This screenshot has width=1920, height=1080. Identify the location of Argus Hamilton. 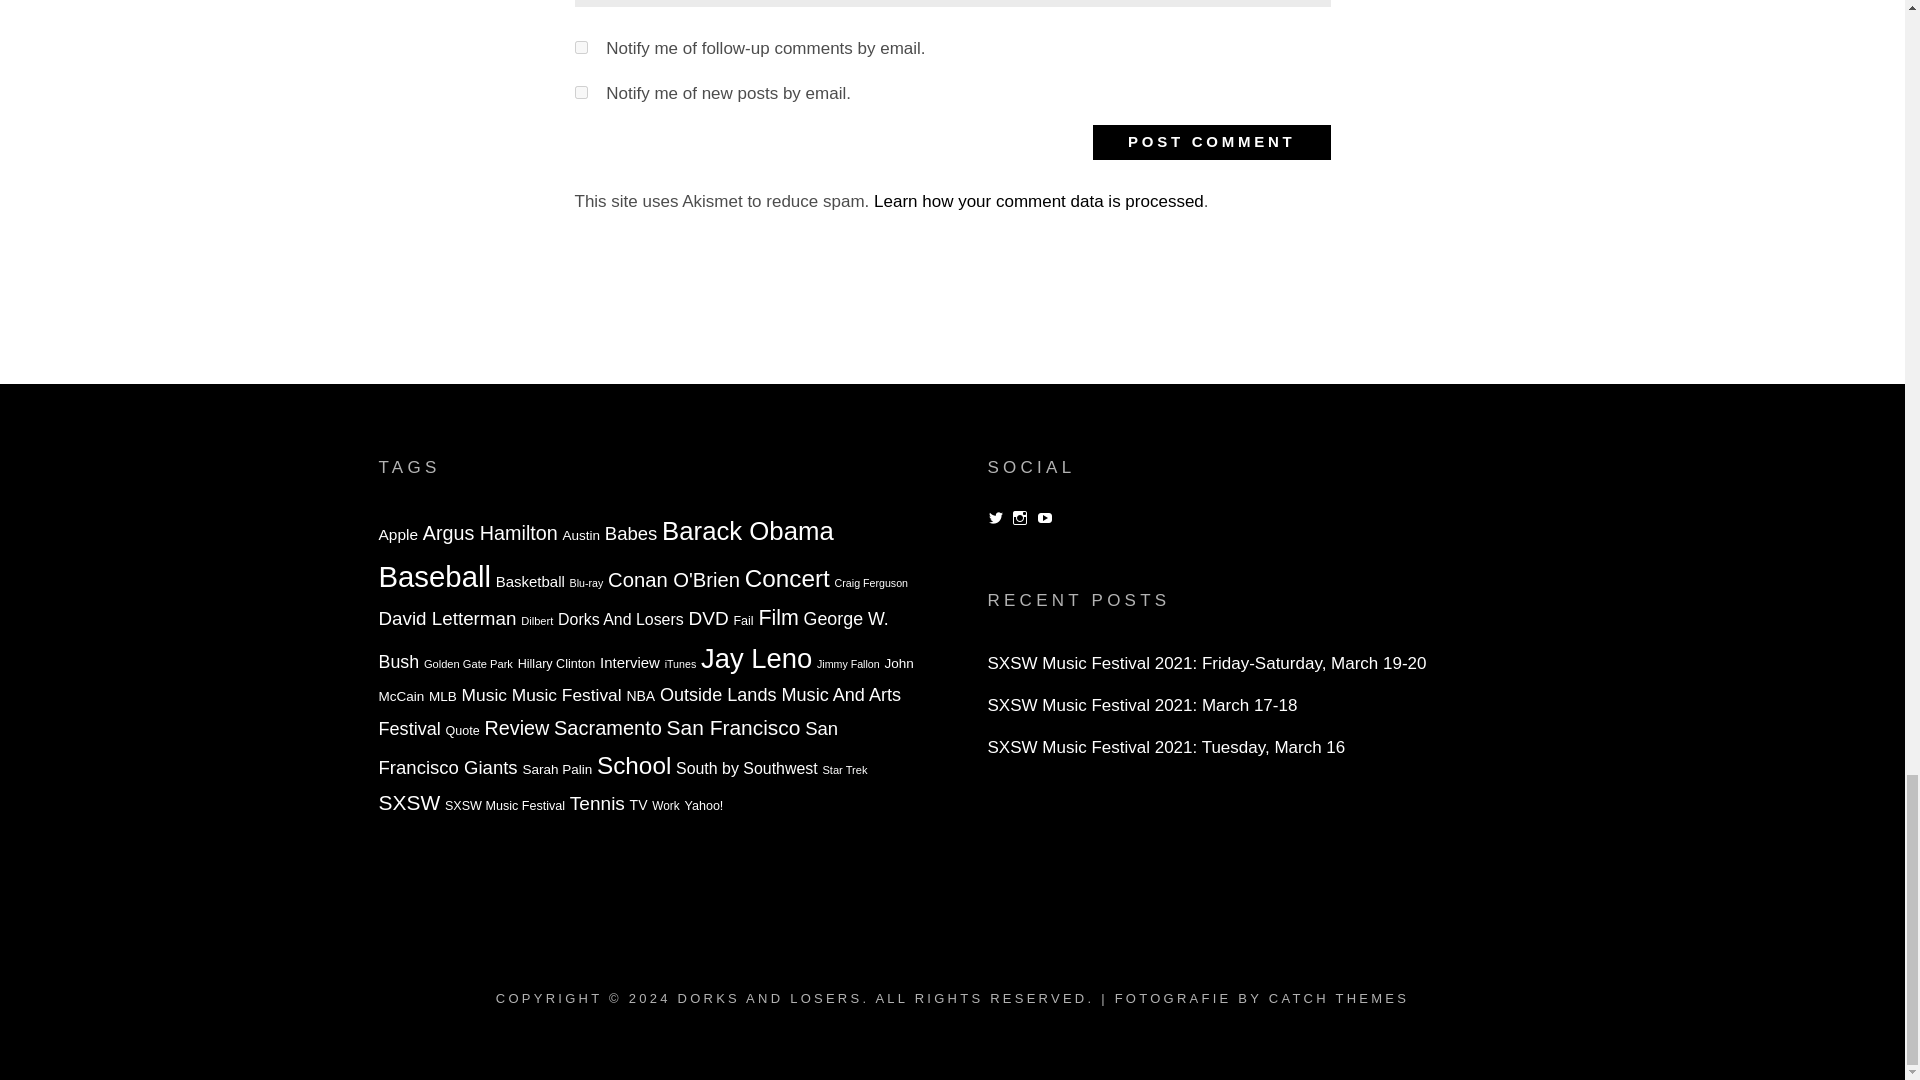
(490, 532).